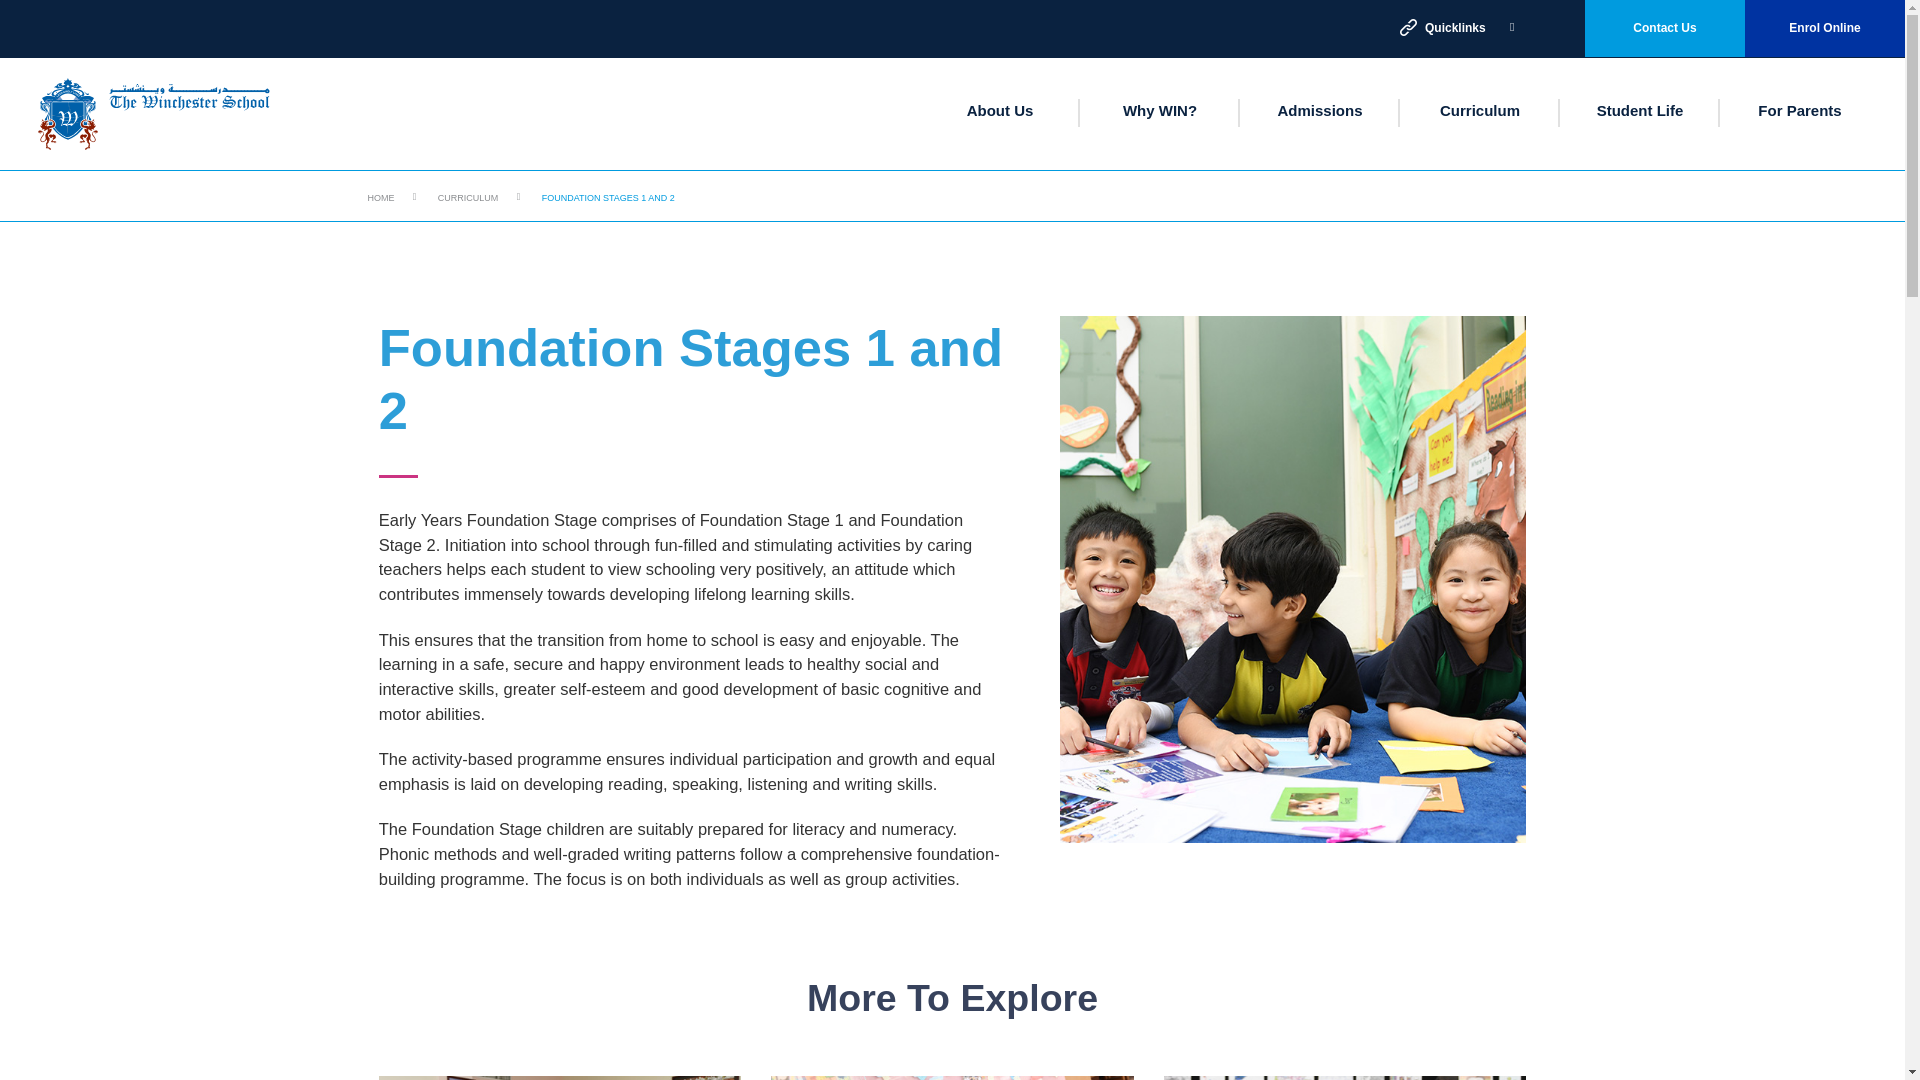  I want to click on About Us, so click(1000, 110).